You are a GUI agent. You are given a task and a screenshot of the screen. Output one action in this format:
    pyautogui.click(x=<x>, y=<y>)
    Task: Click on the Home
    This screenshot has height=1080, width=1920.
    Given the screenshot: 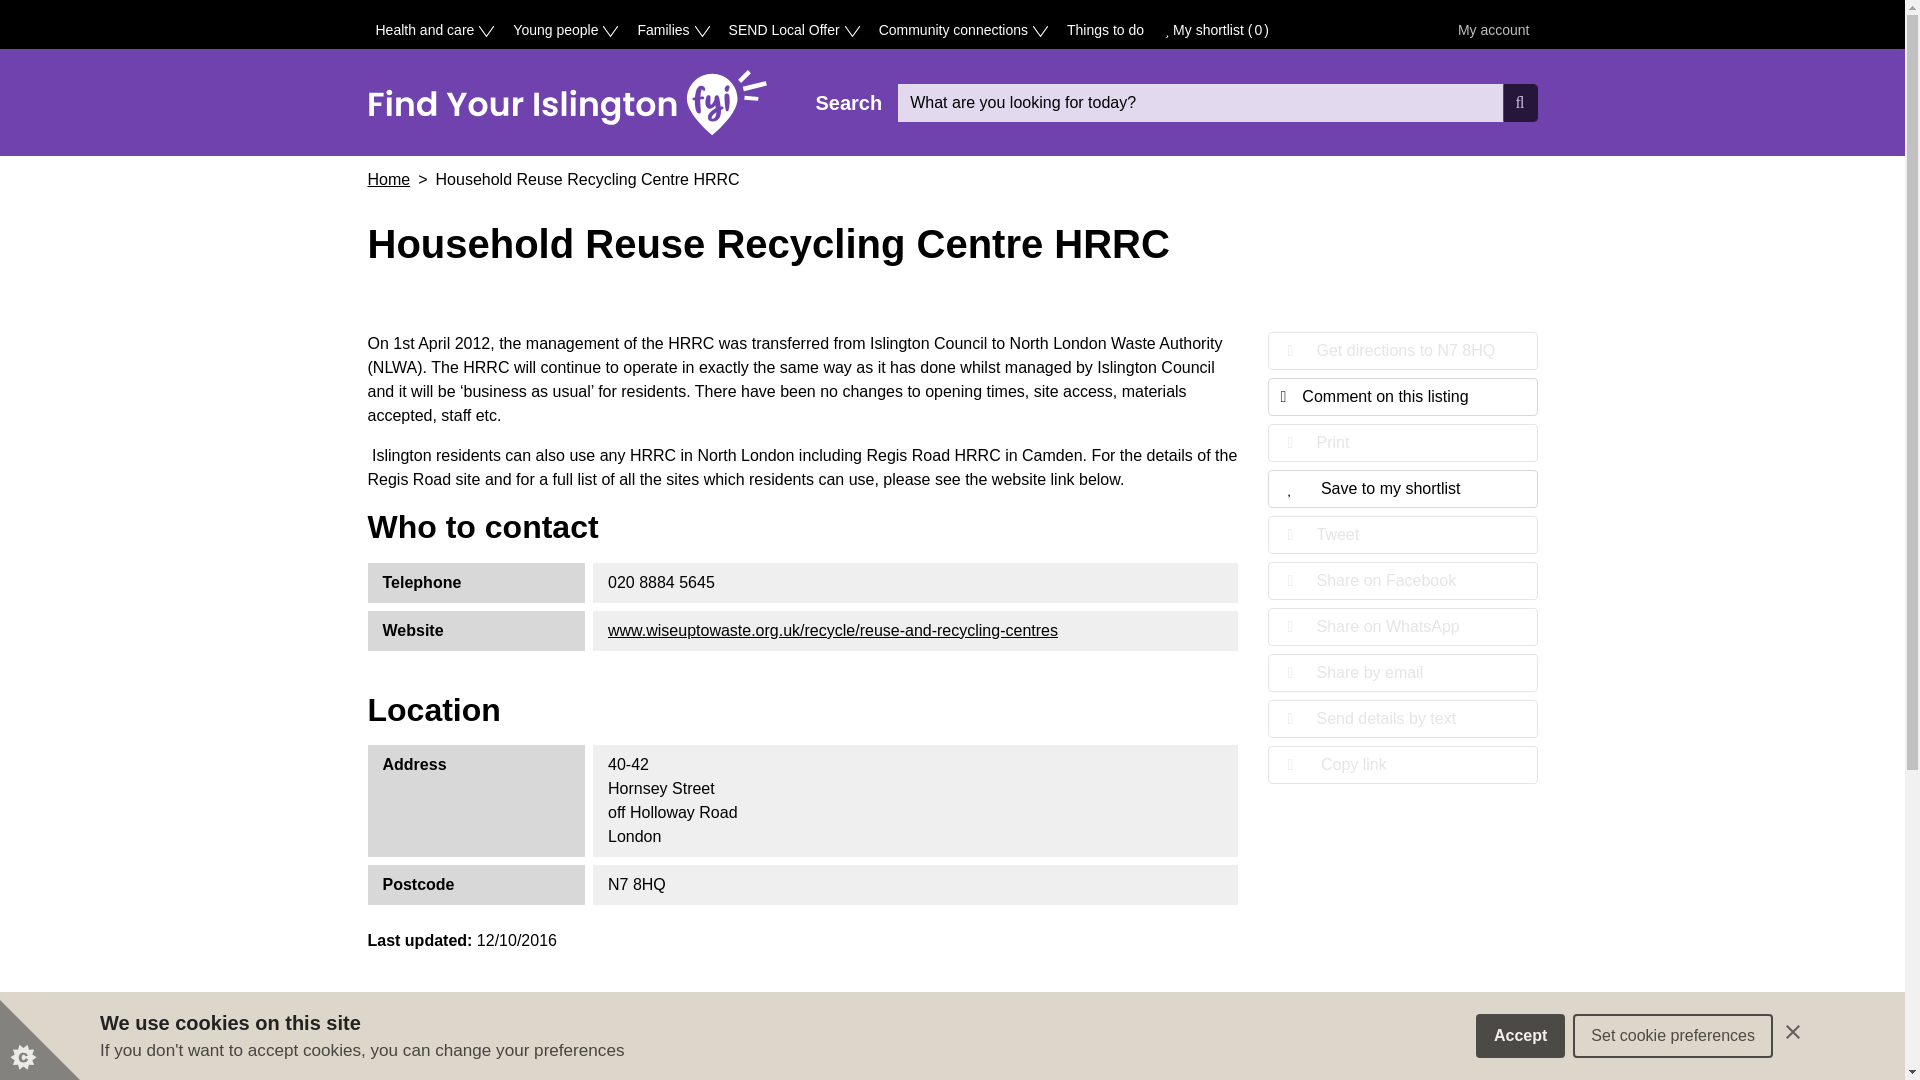 What is the action you would take?
    pyautogui.click(x=568, y=102)
    